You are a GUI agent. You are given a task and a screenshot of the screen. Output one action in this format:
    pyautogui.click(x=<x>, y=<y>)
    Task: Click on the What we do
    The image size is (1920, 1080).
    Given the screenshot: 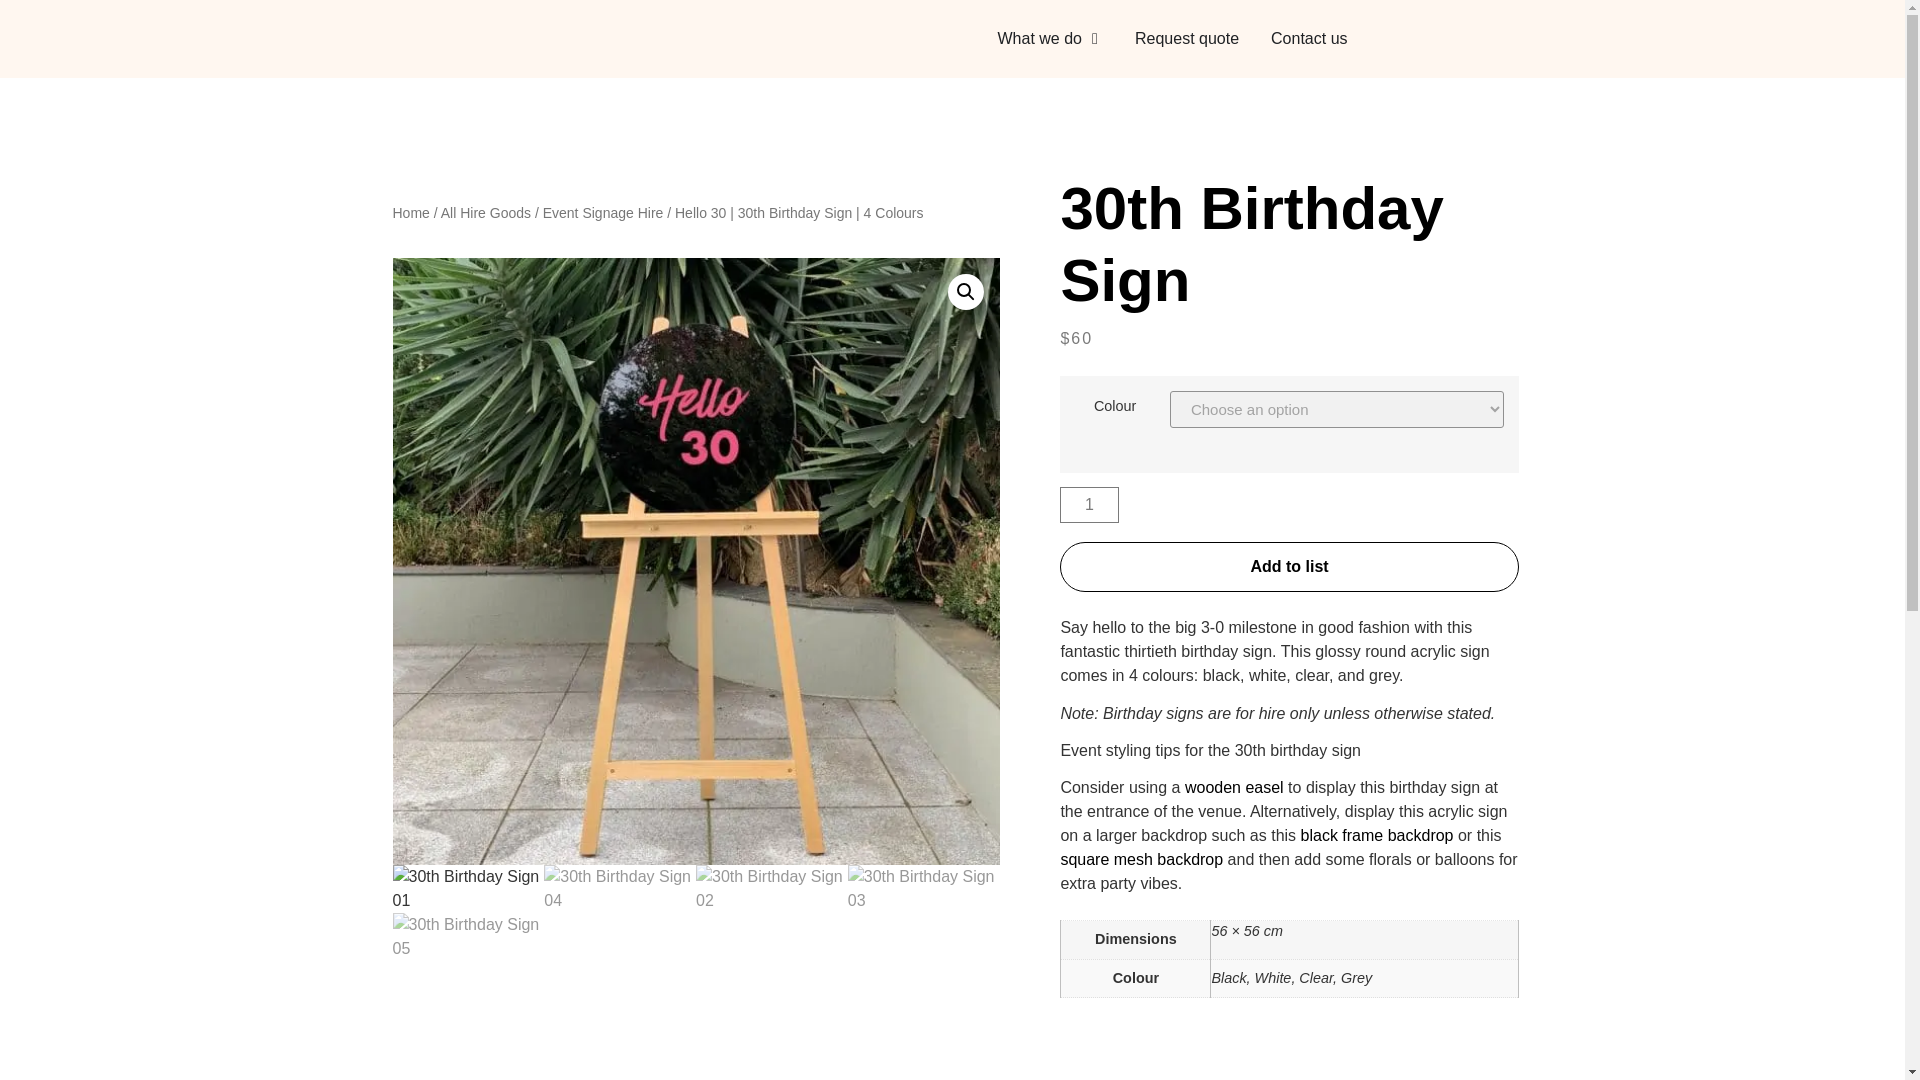 What is the action you would take?
    pyautogui.click(x=1040, y=38)
    